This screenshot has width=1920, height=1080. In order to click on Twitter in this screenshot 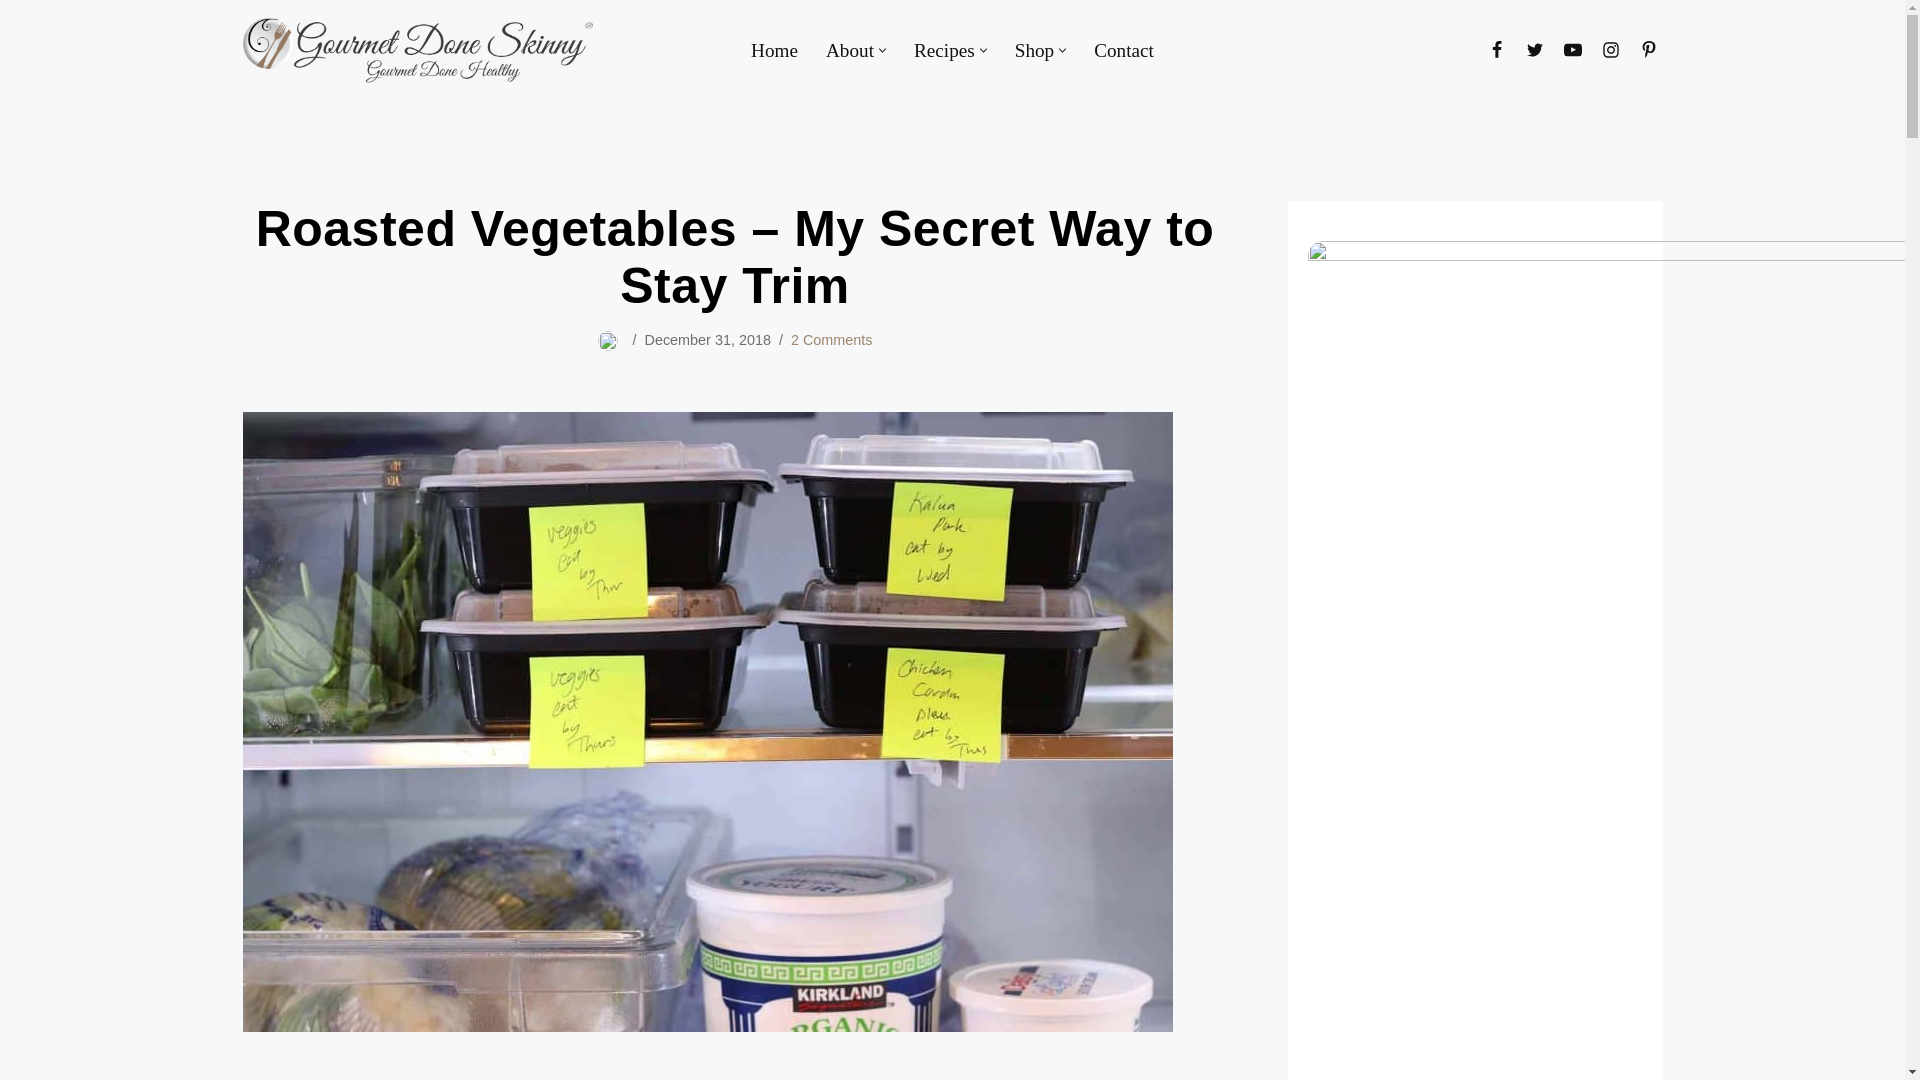, I will do `click(1534, 49)`.